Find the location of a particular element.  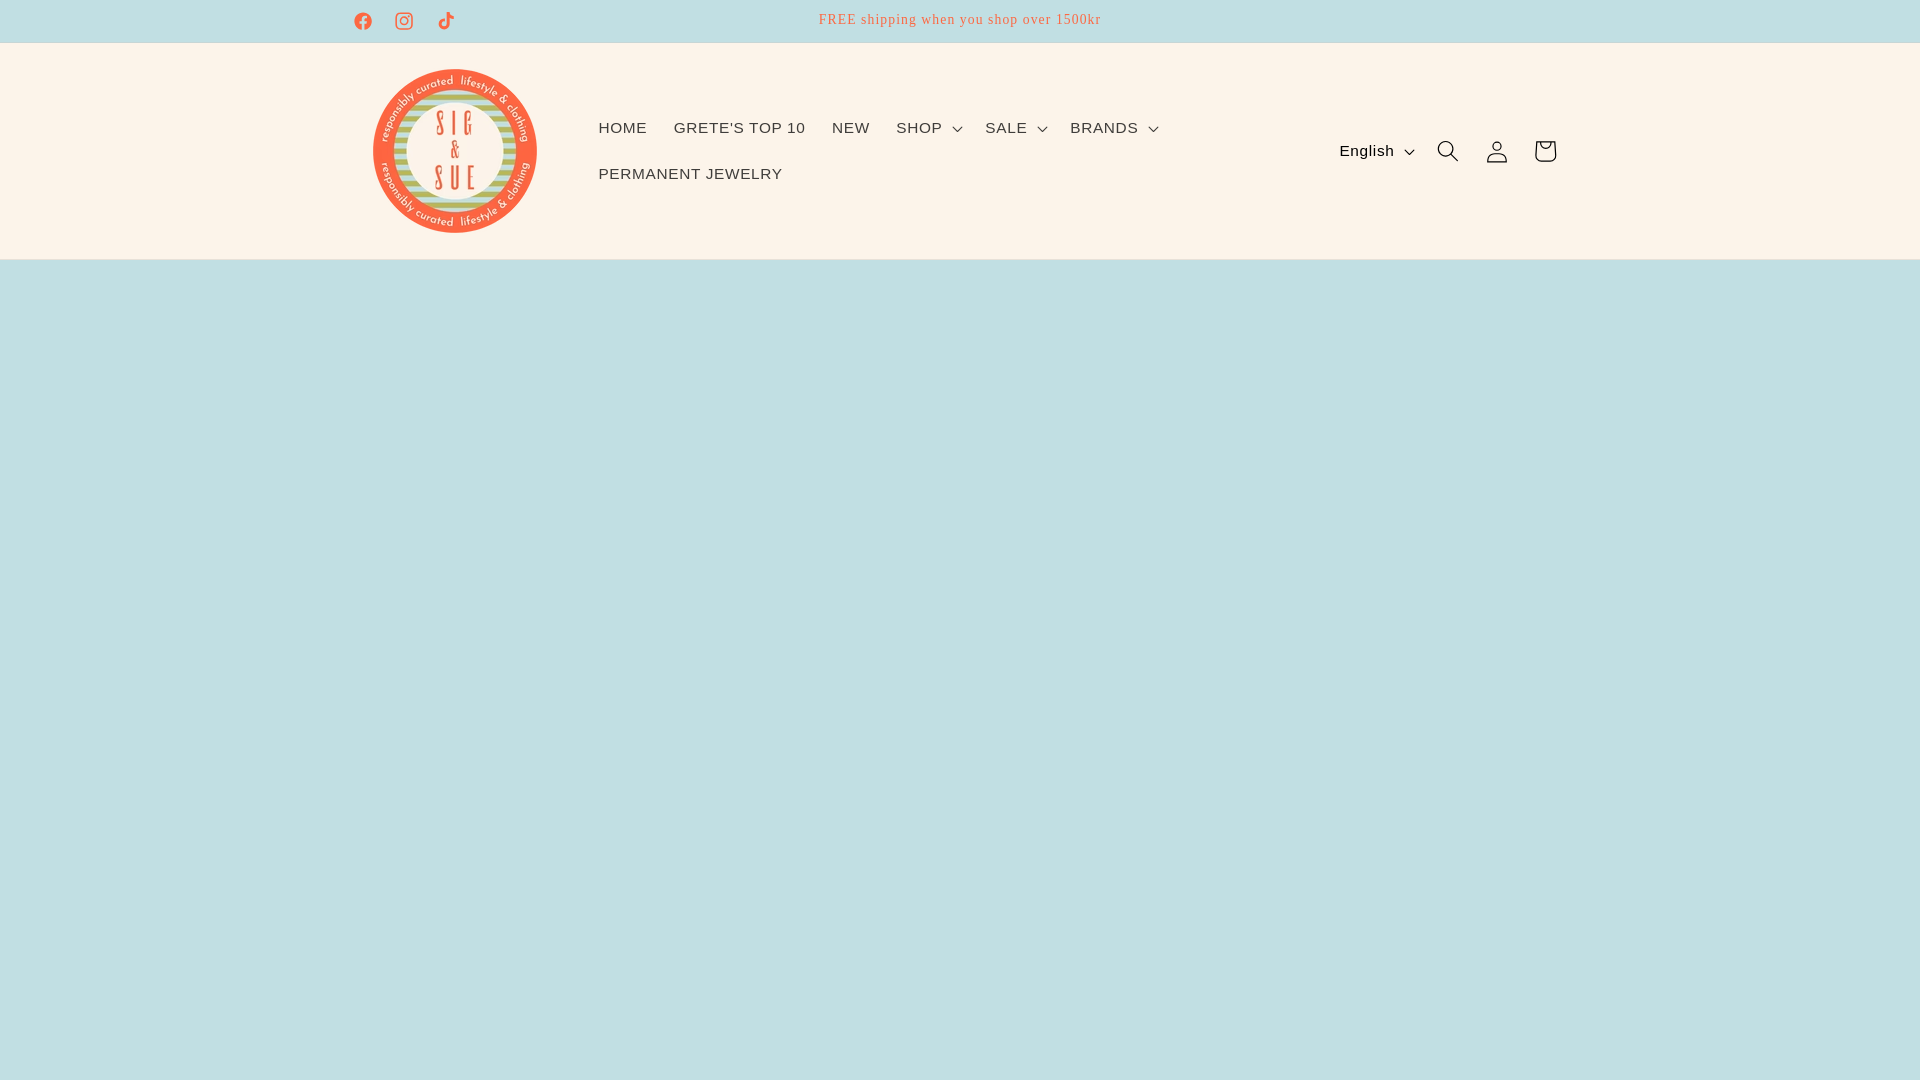

TikTok is located at coordinates (445, 21).